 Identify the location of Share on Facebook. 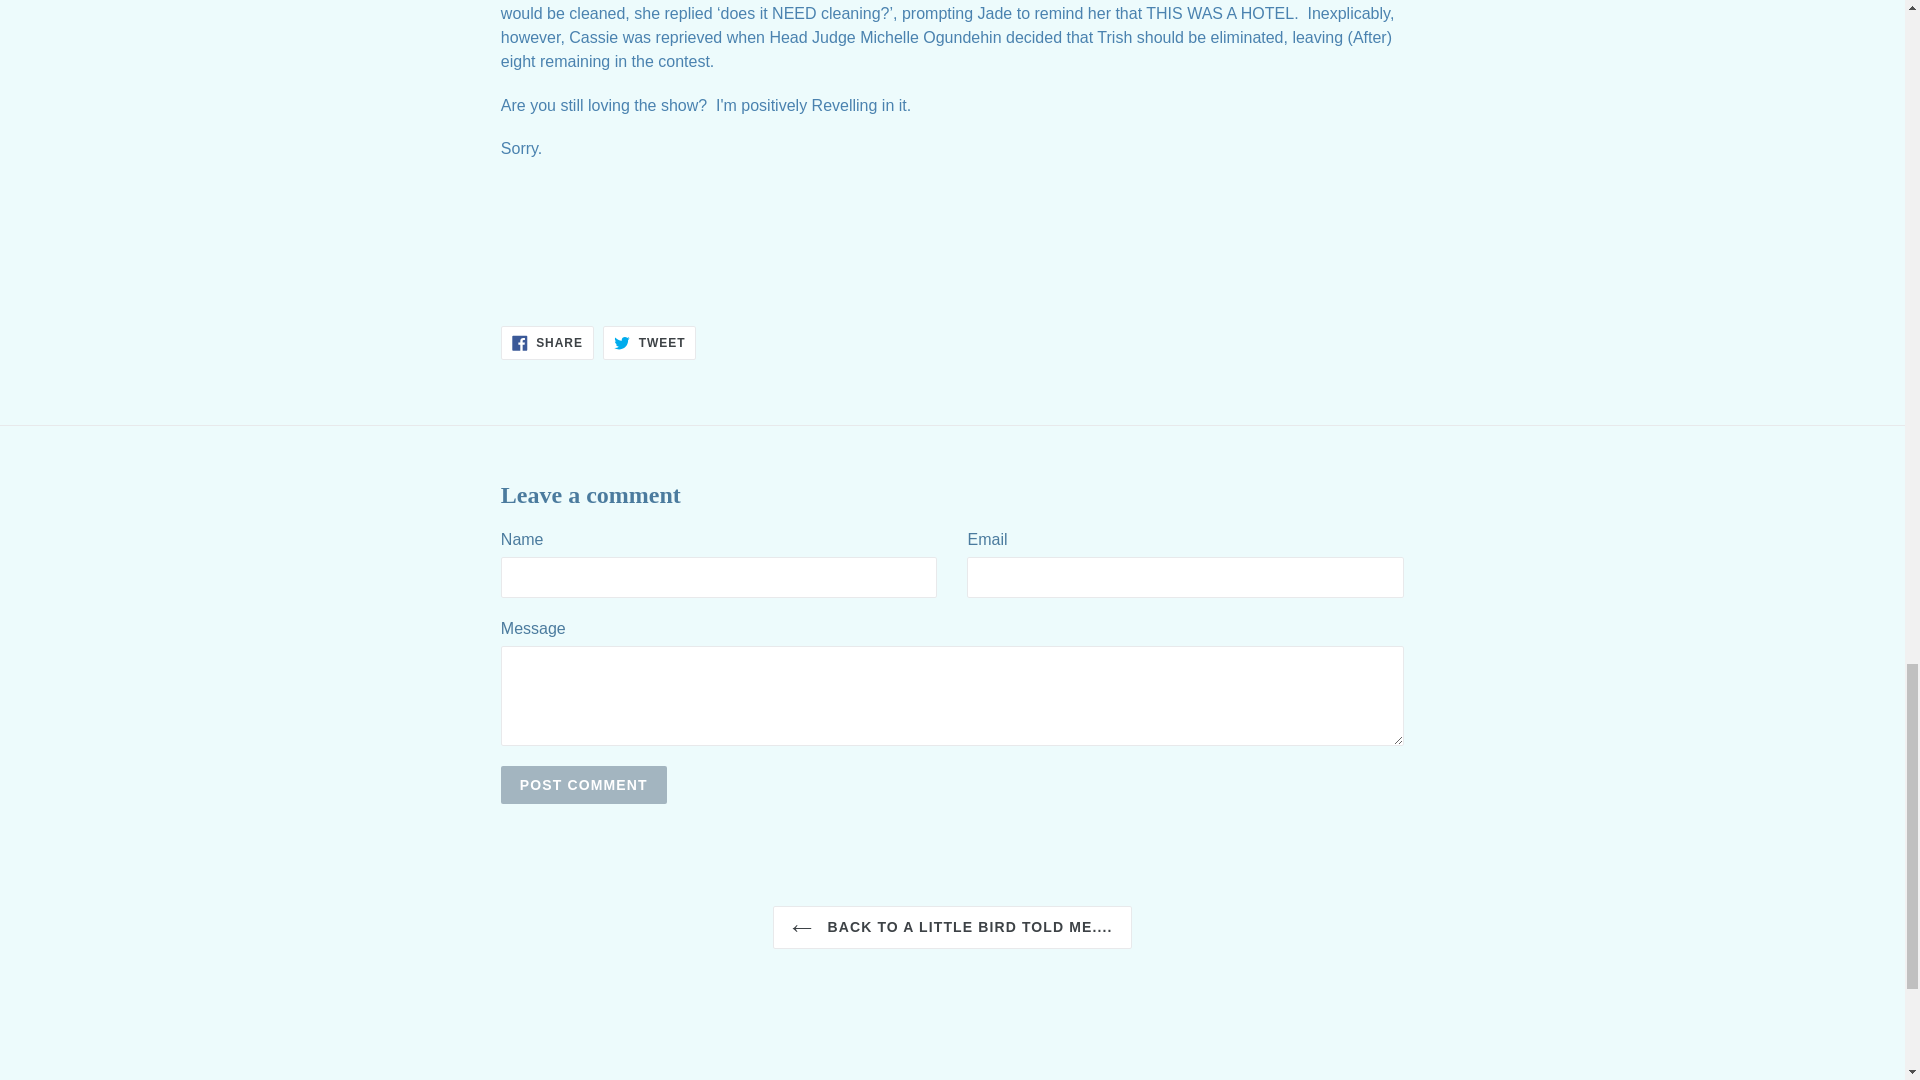
(547, 342).